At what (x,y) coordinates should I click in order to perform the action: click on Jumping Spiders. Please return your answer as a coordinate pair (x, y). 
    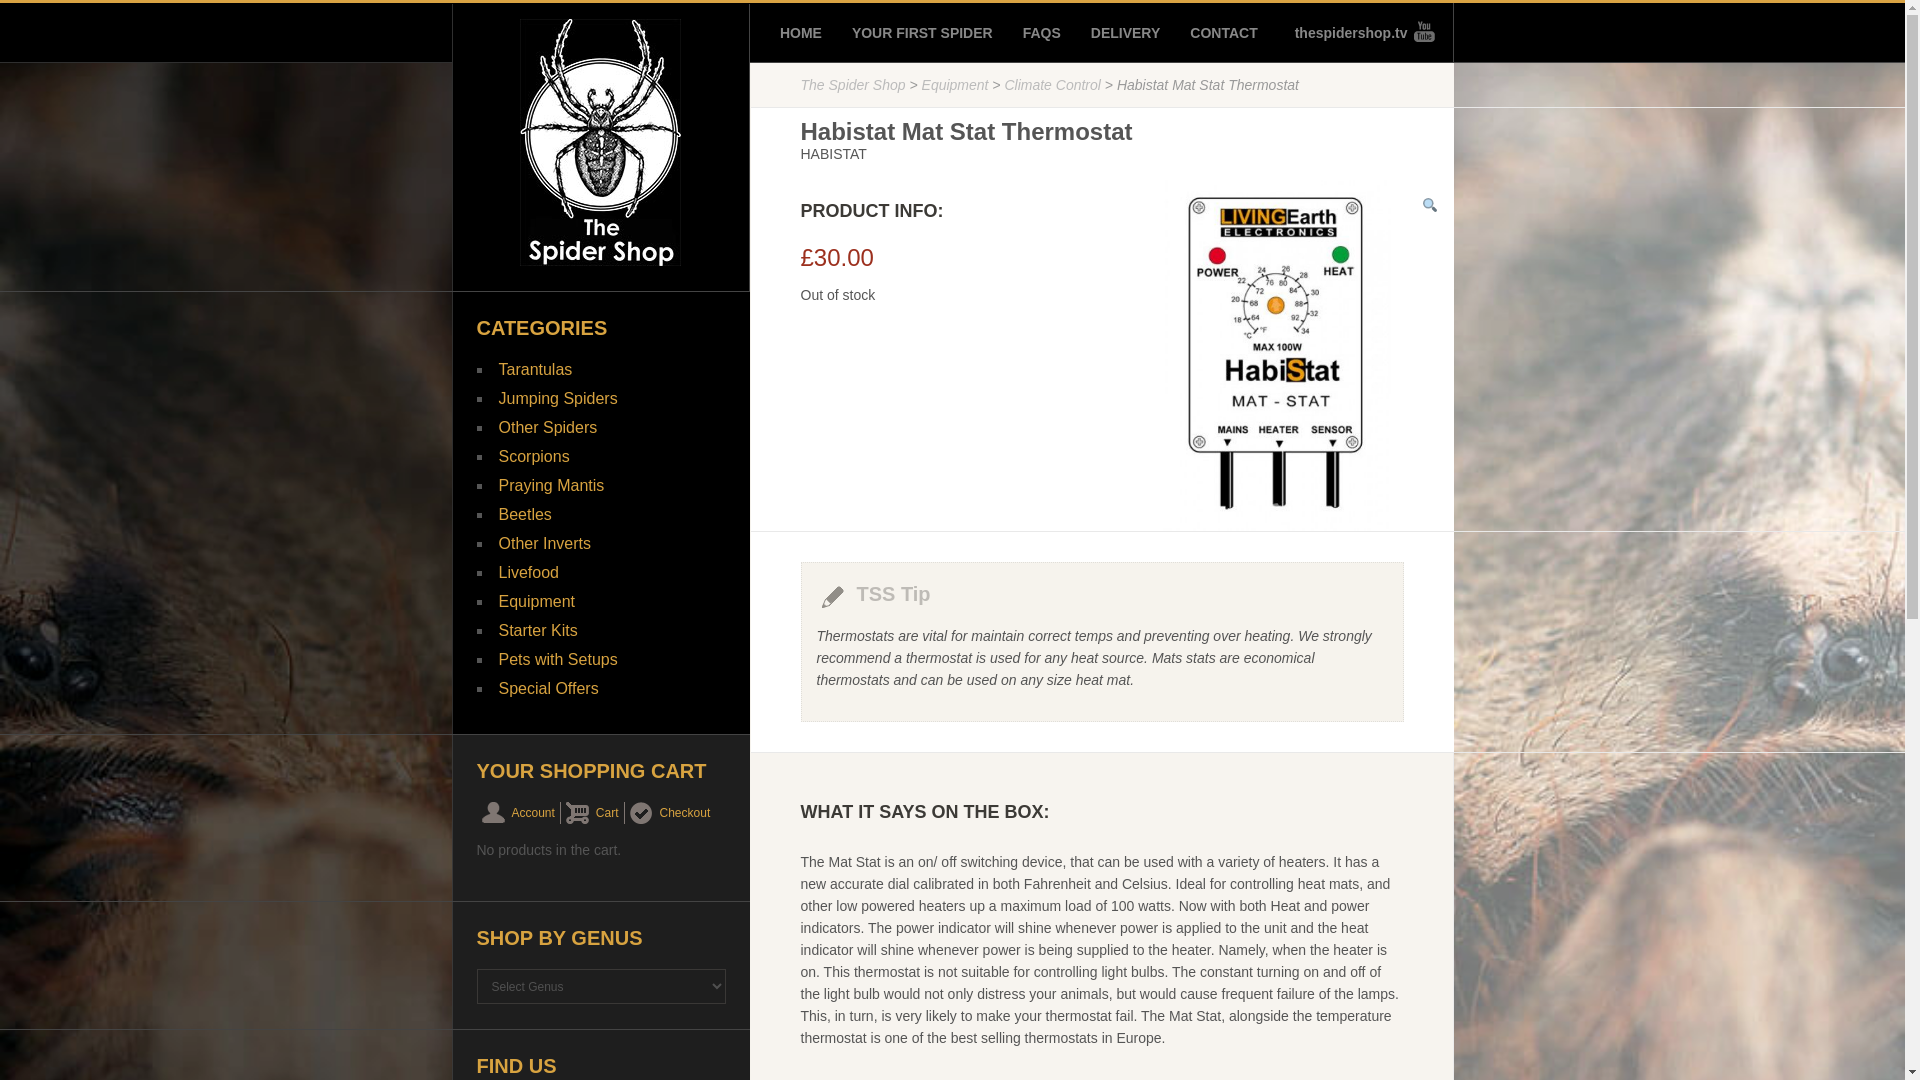
    Looking at the image, I should click on (556, 398).